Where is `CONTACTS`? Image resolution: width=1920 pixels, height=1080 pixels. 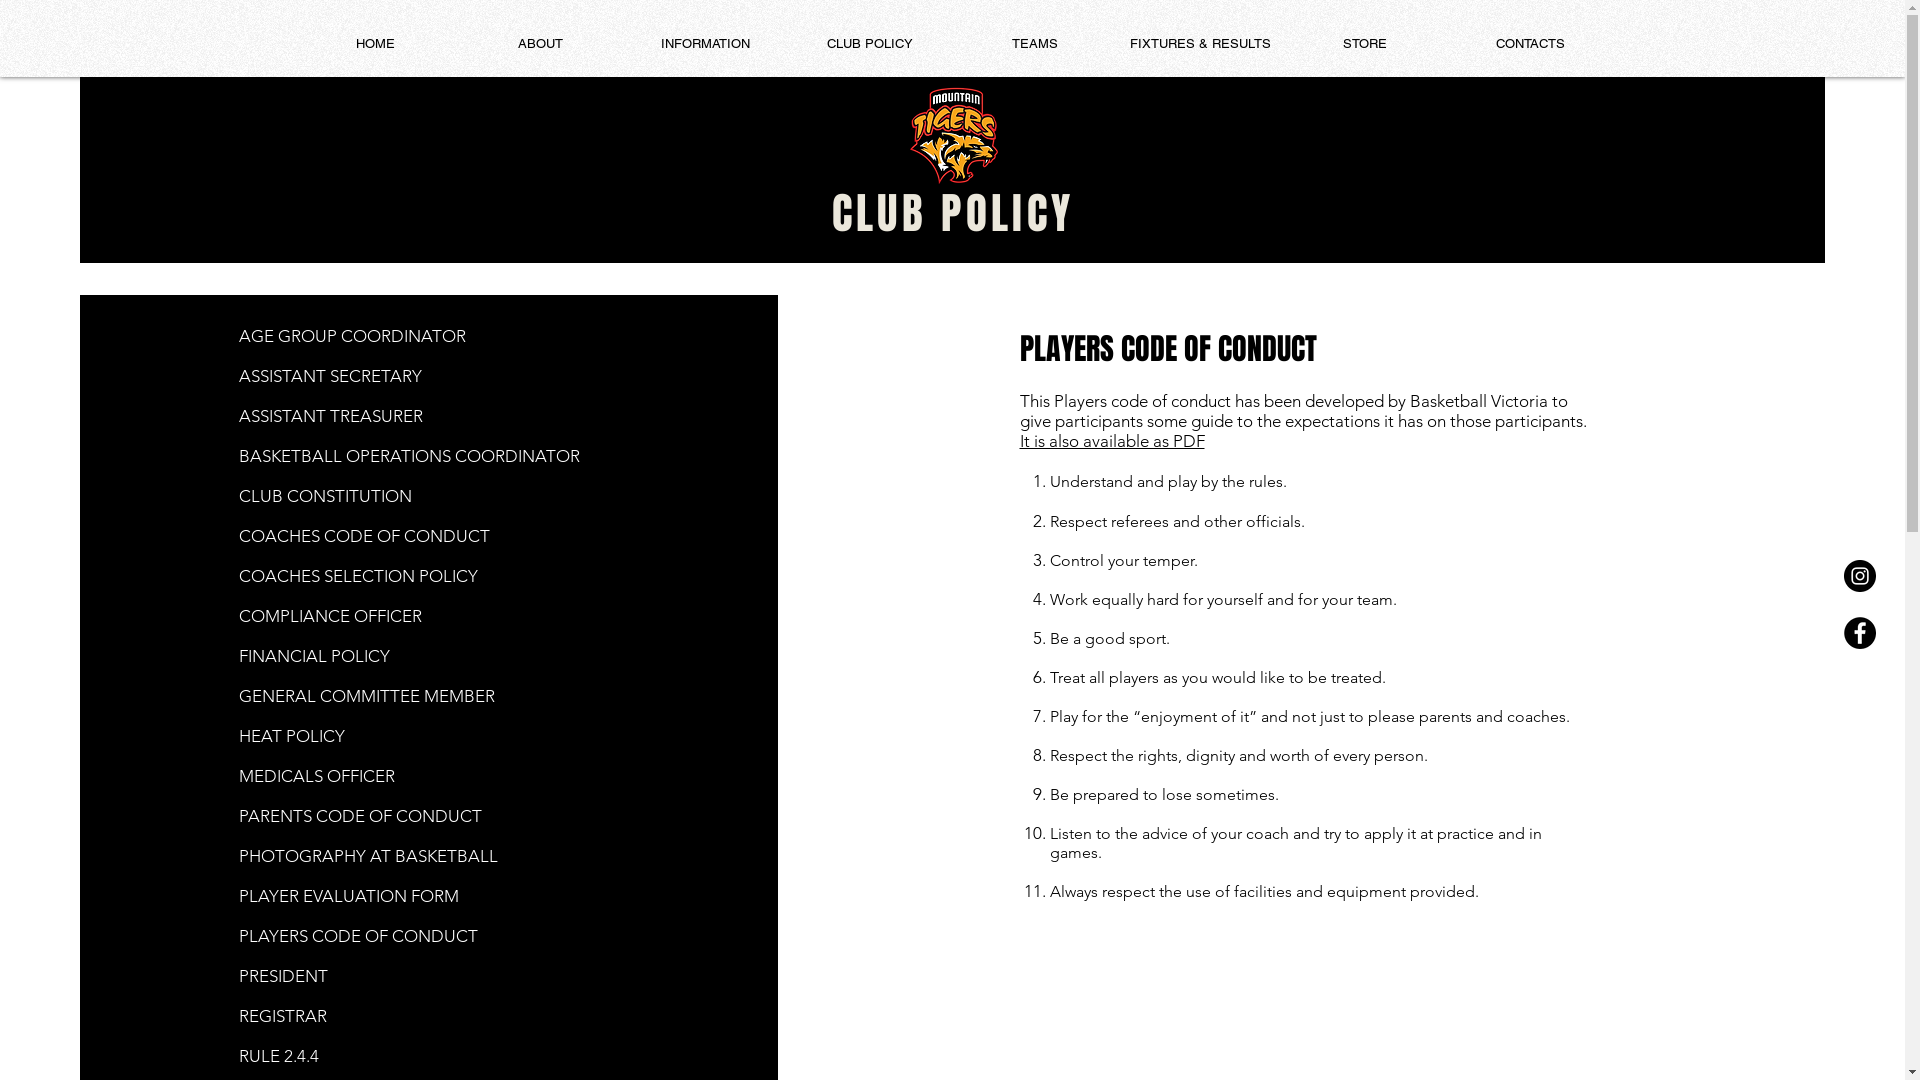 CONTACTS is located at coordinates (1530, 44).